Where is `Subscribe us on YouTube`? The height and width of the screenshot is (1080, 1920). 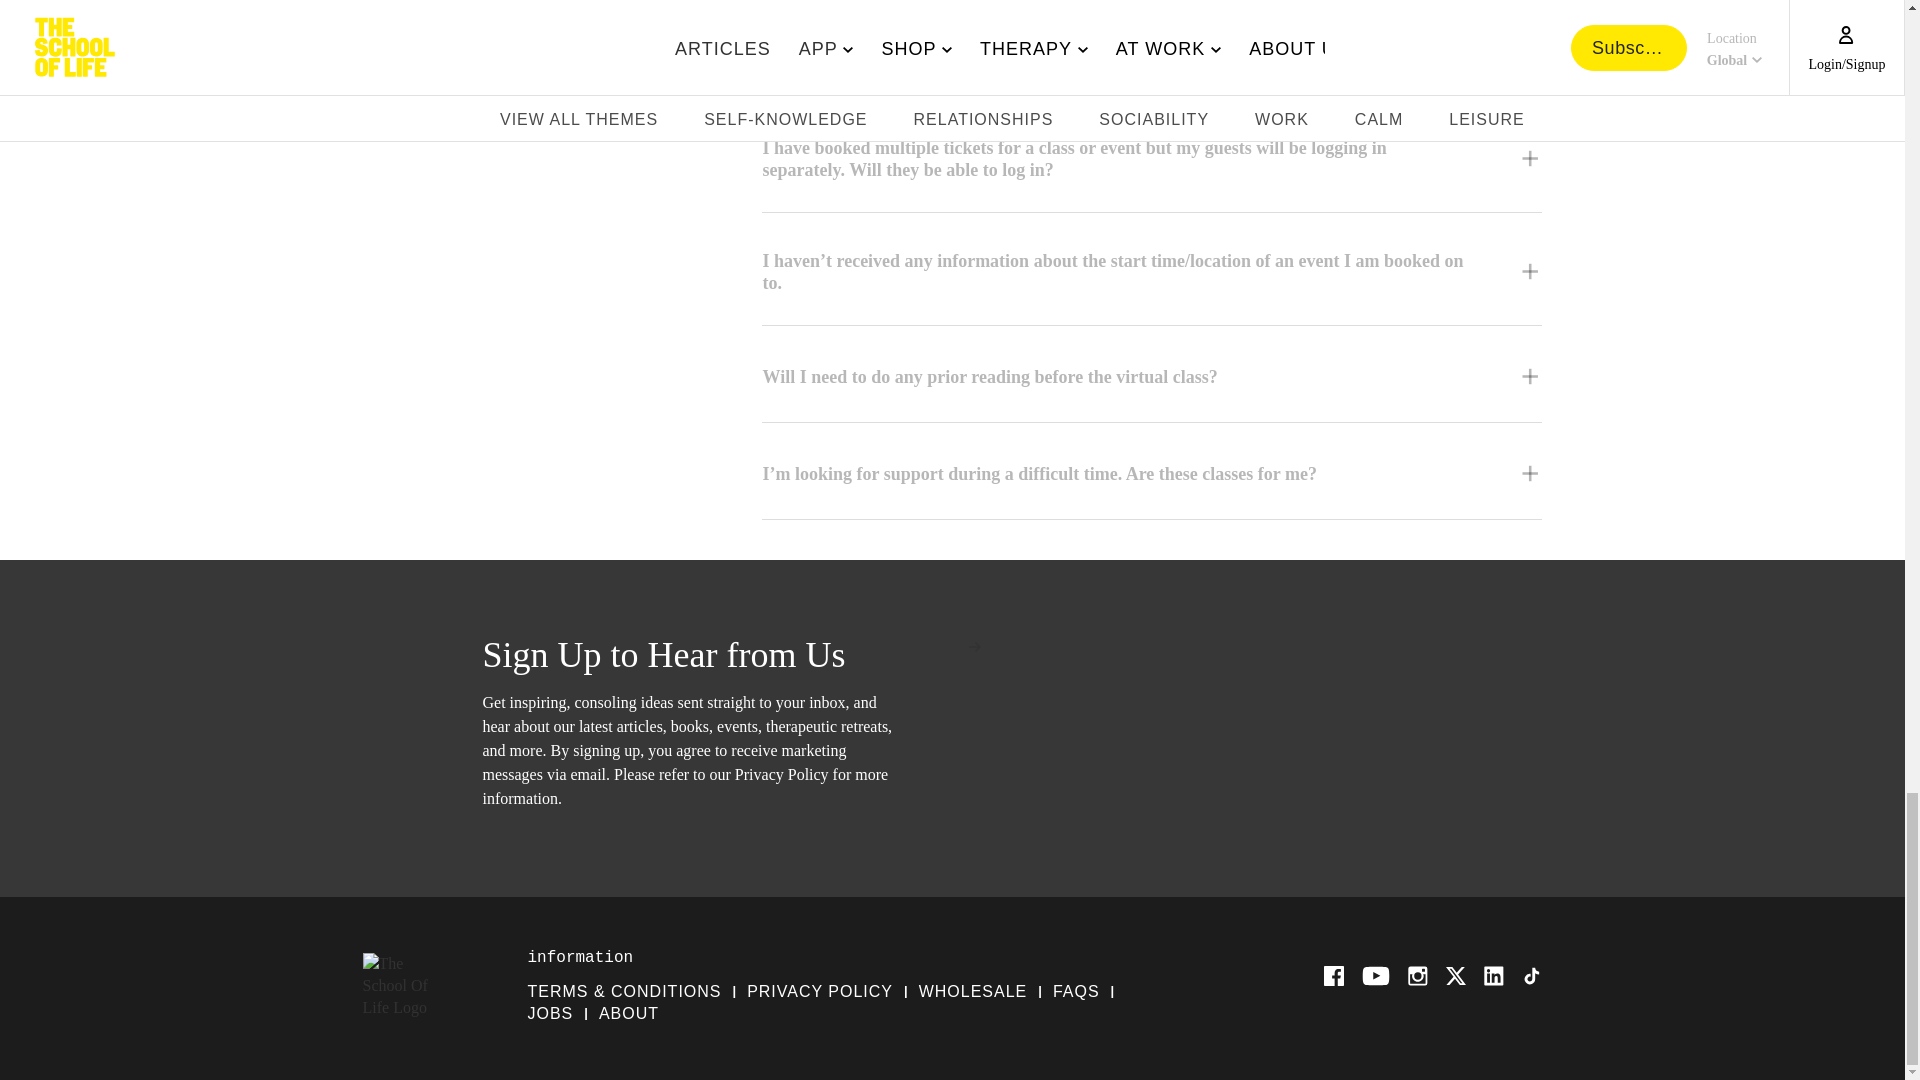 Subscribe us on YouTube is located at coordinates (1376, 976).